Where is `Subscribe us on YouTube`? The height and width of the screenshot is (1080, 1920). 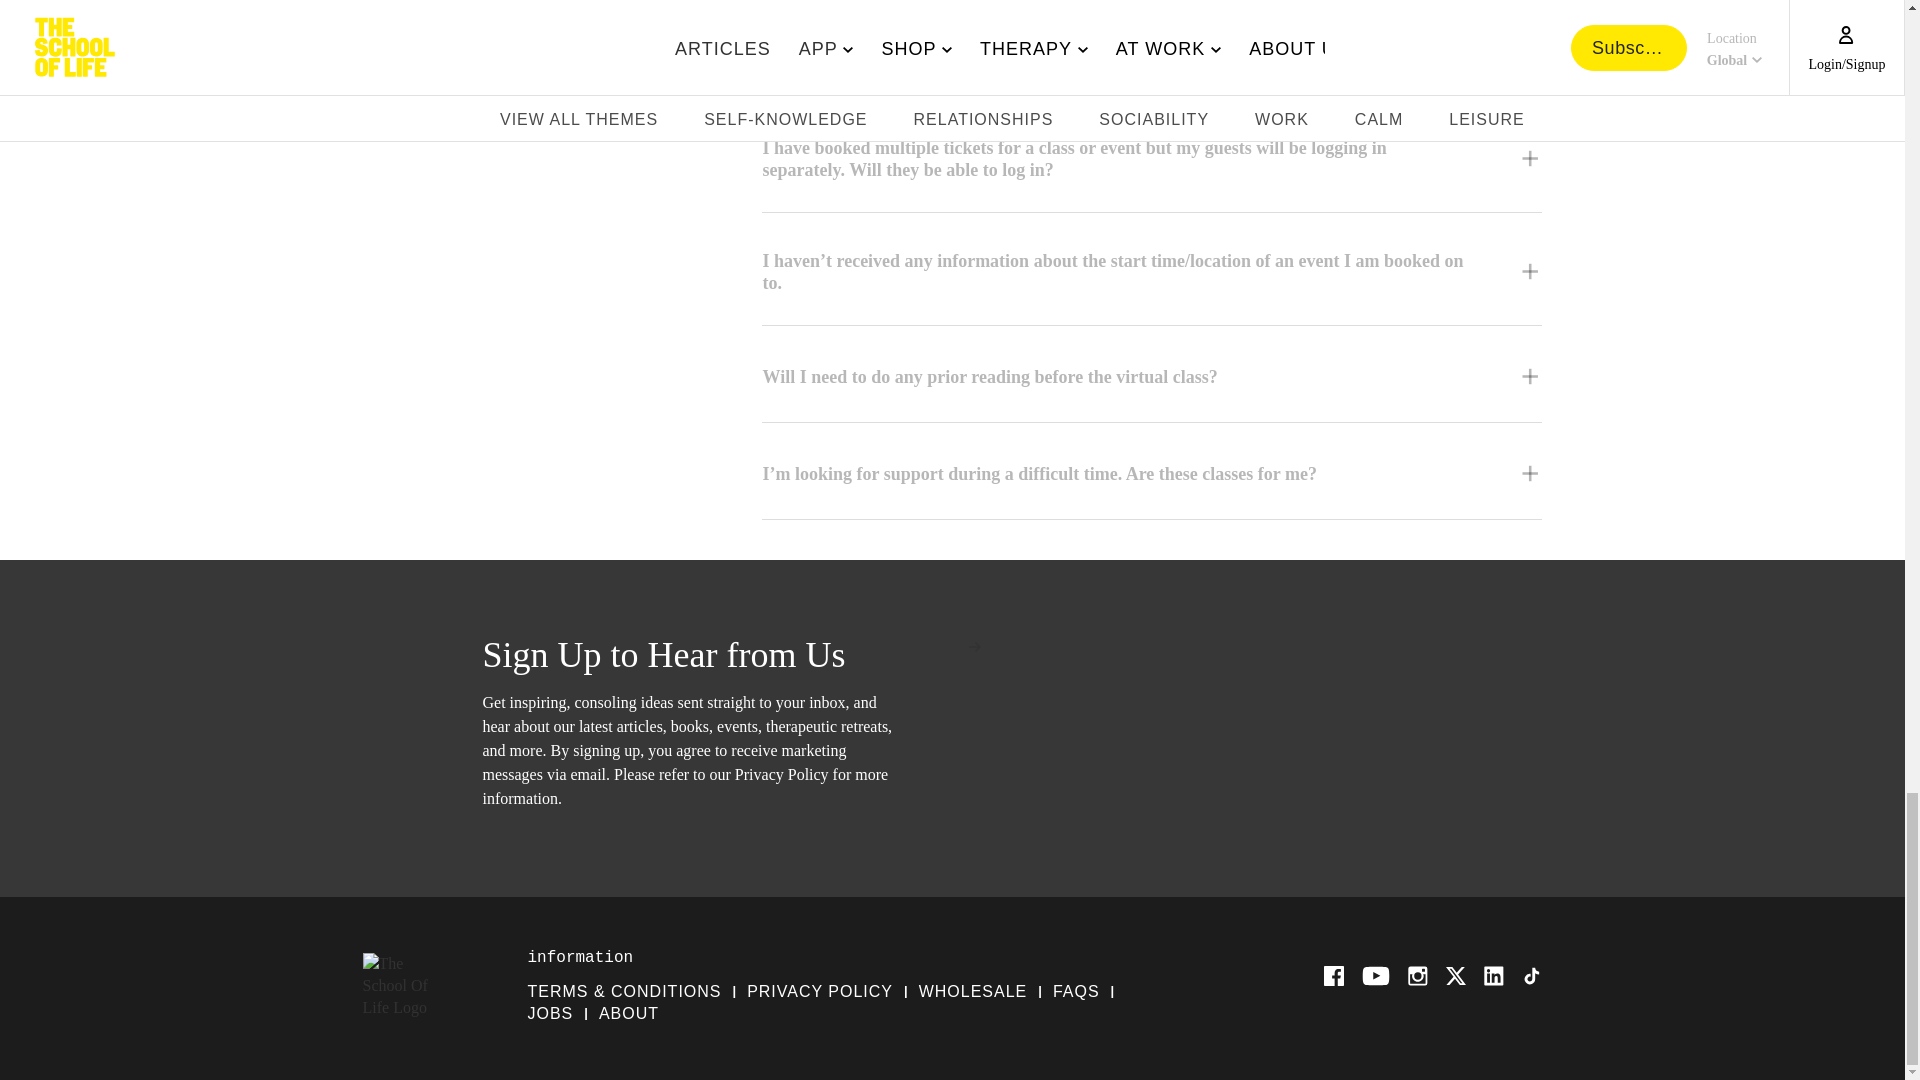 Subscribe us on YouTube is located at coordinates (1376, 976).